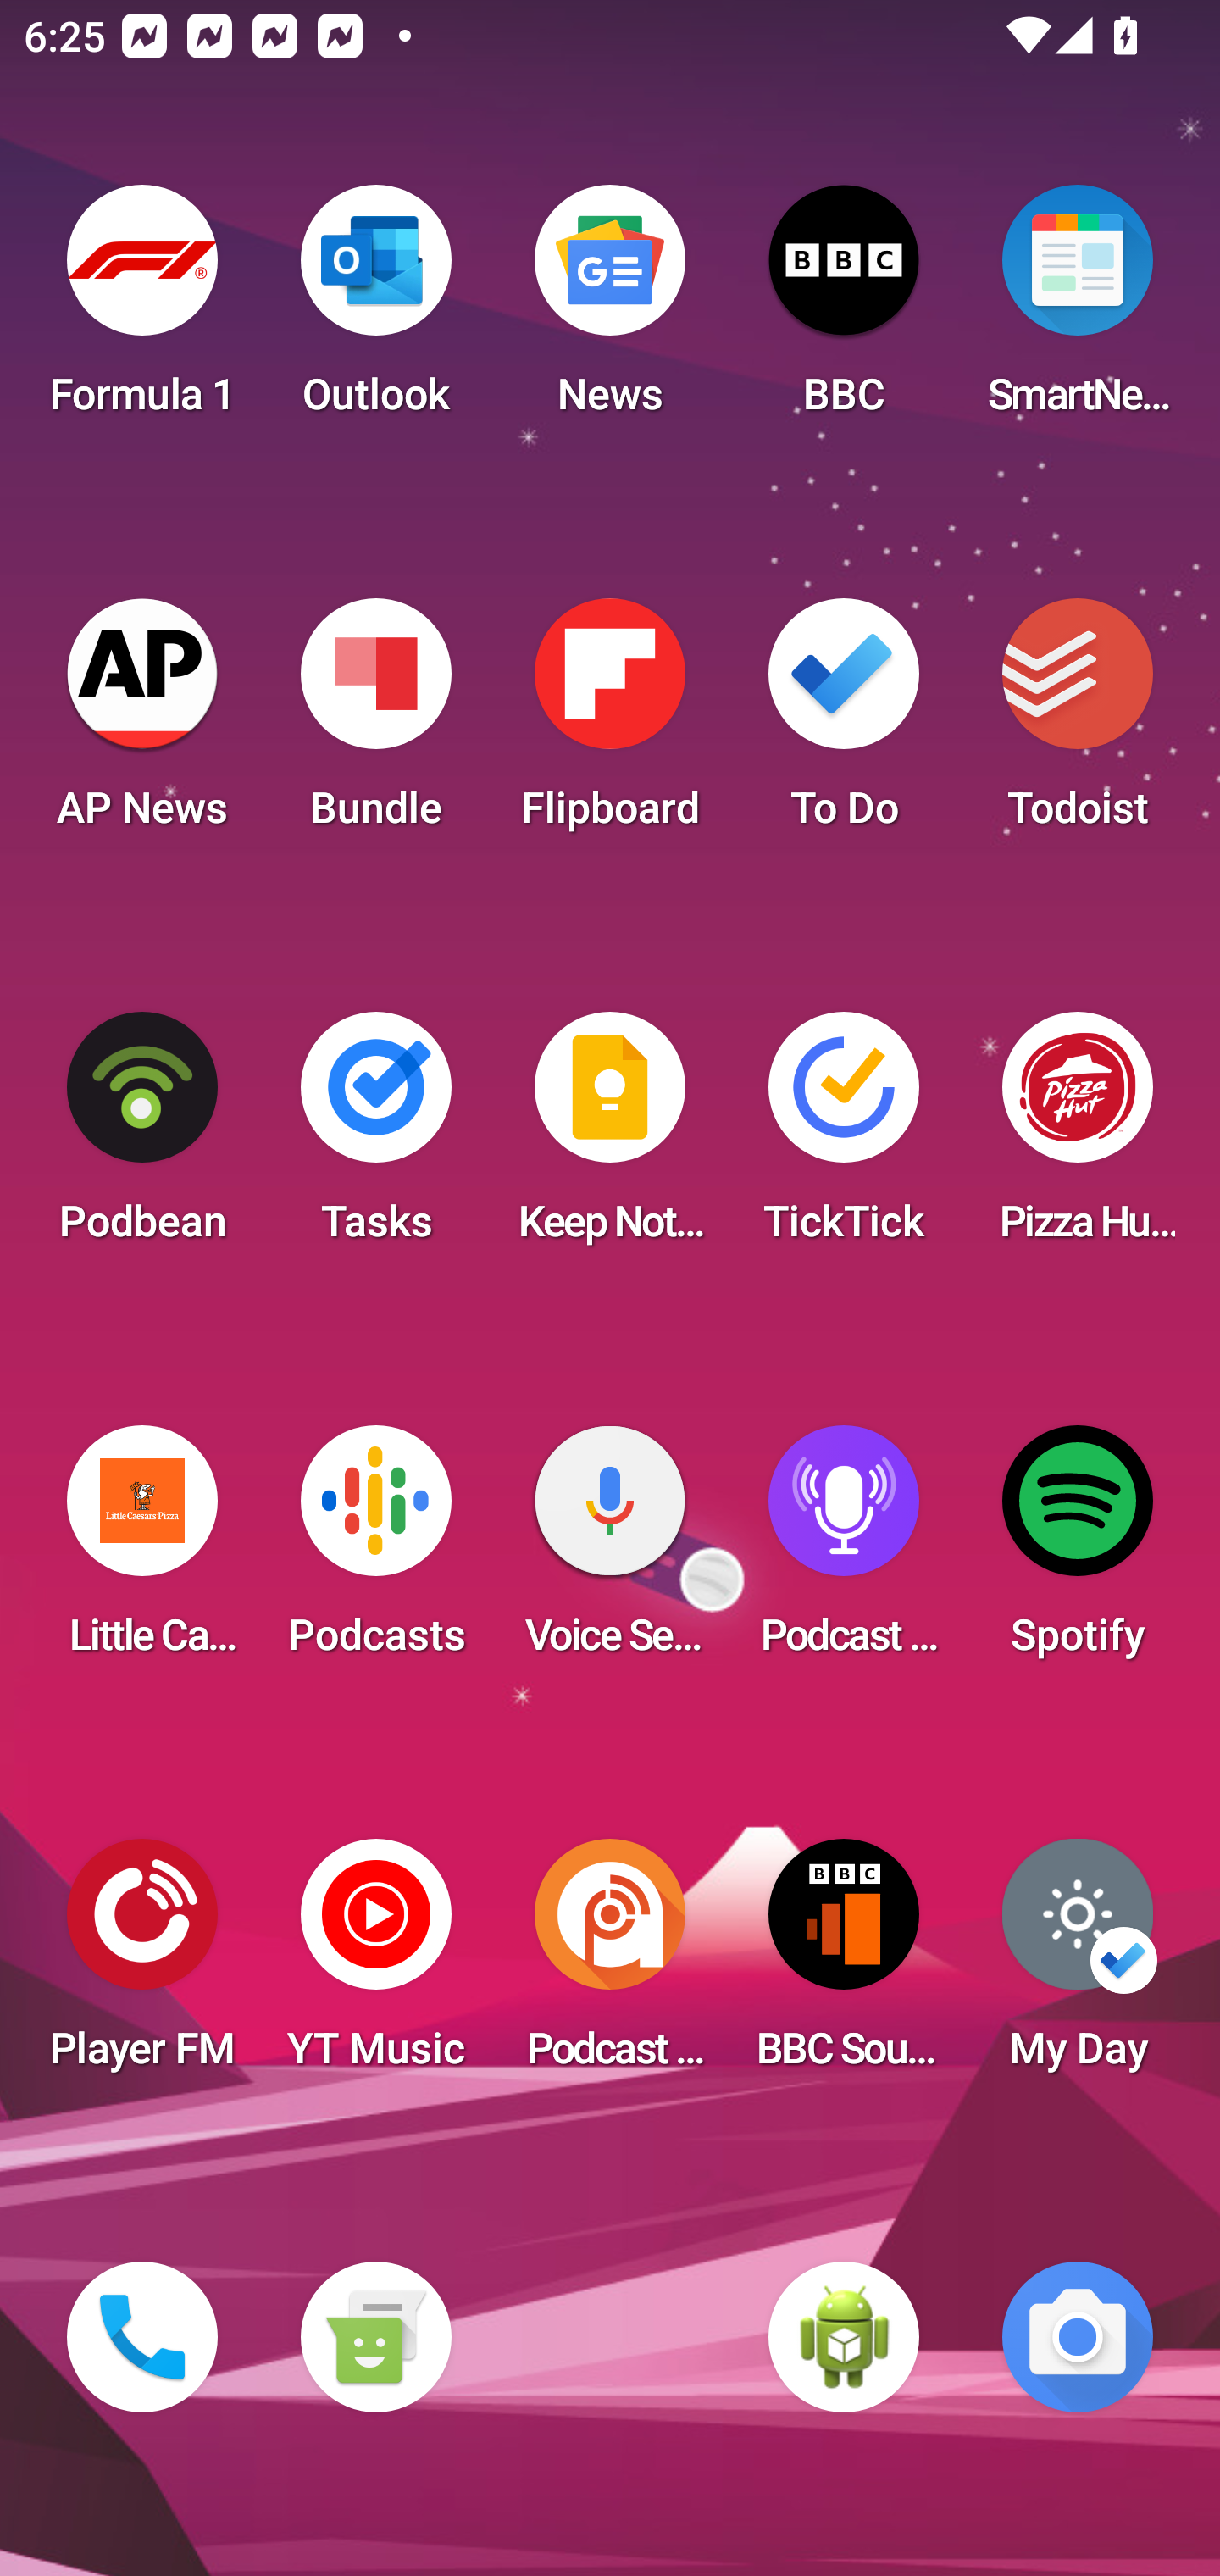 This screenshot has width=1220, height=2576. I want to click on Little Caesars Pizza, so click(142, 1551).